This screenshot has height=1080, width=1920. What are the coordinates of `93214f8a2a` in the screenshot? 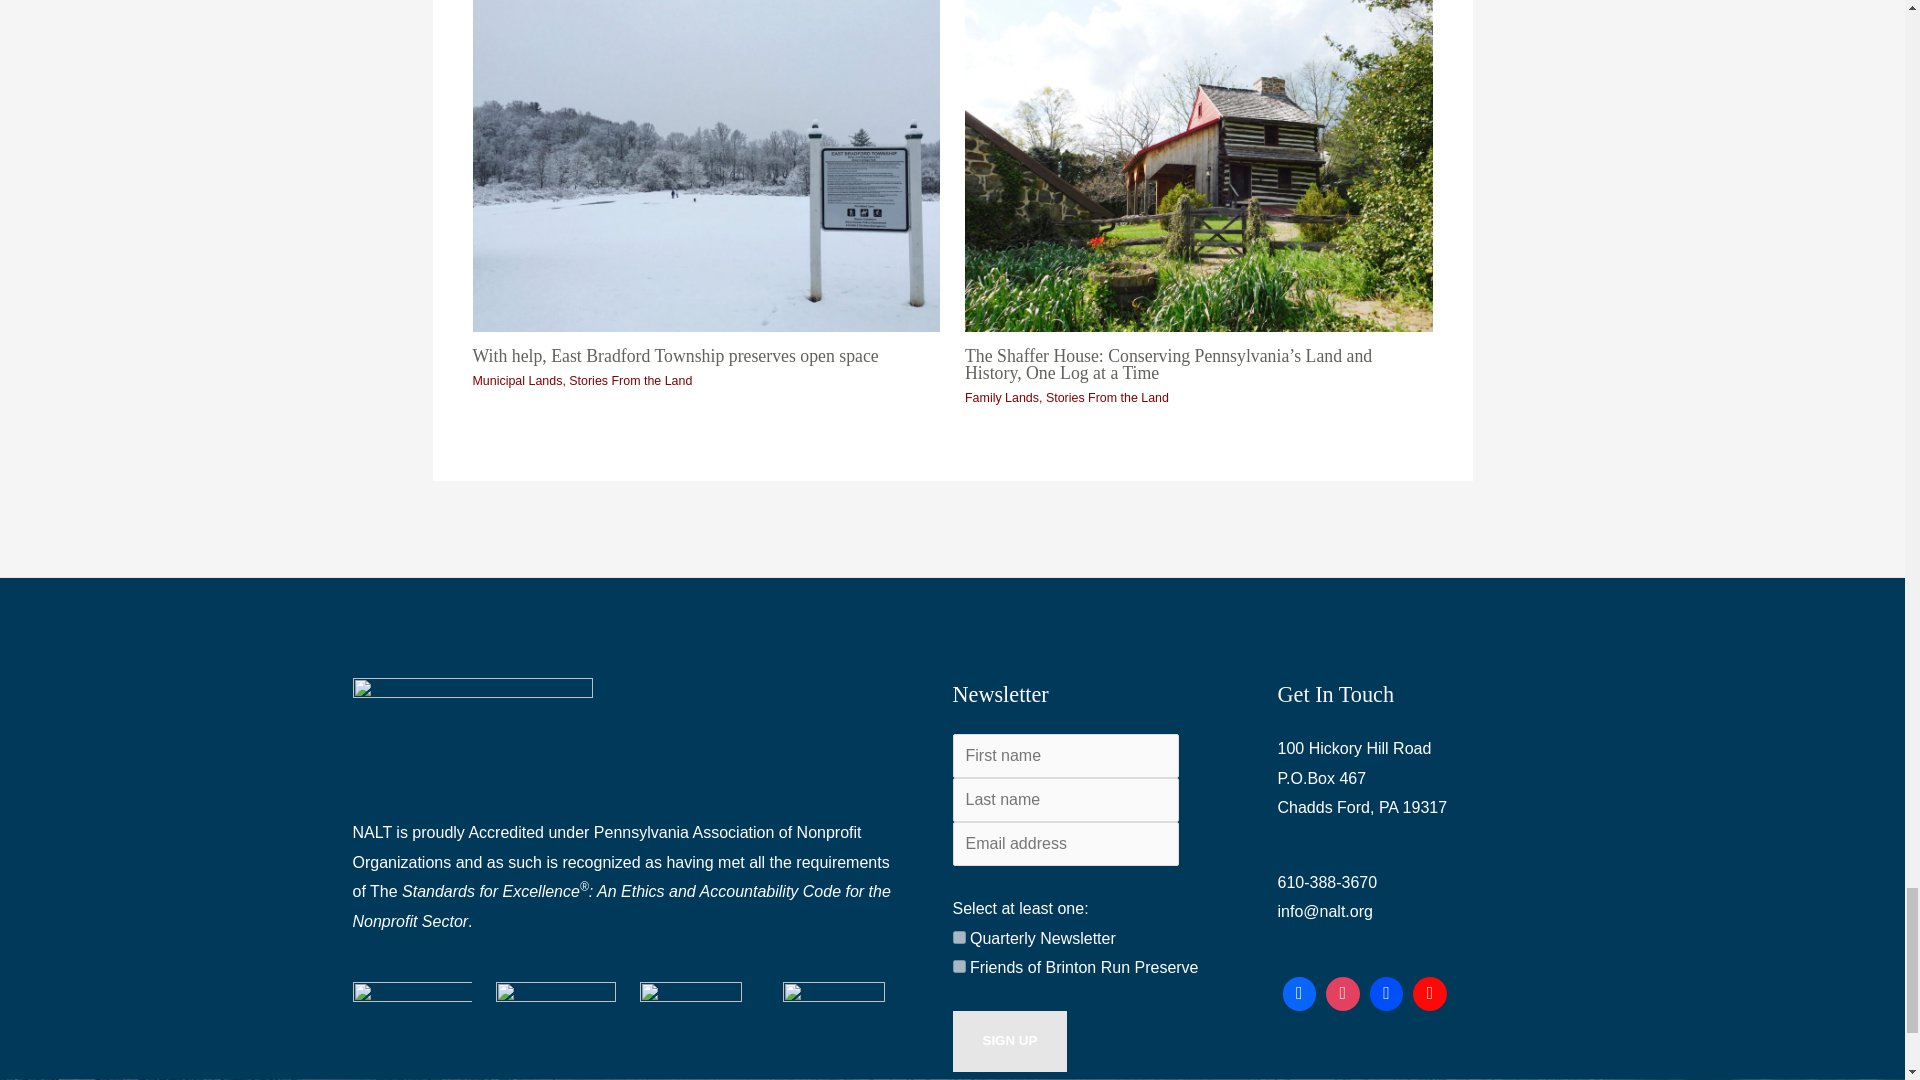 It's located at (958, 966).